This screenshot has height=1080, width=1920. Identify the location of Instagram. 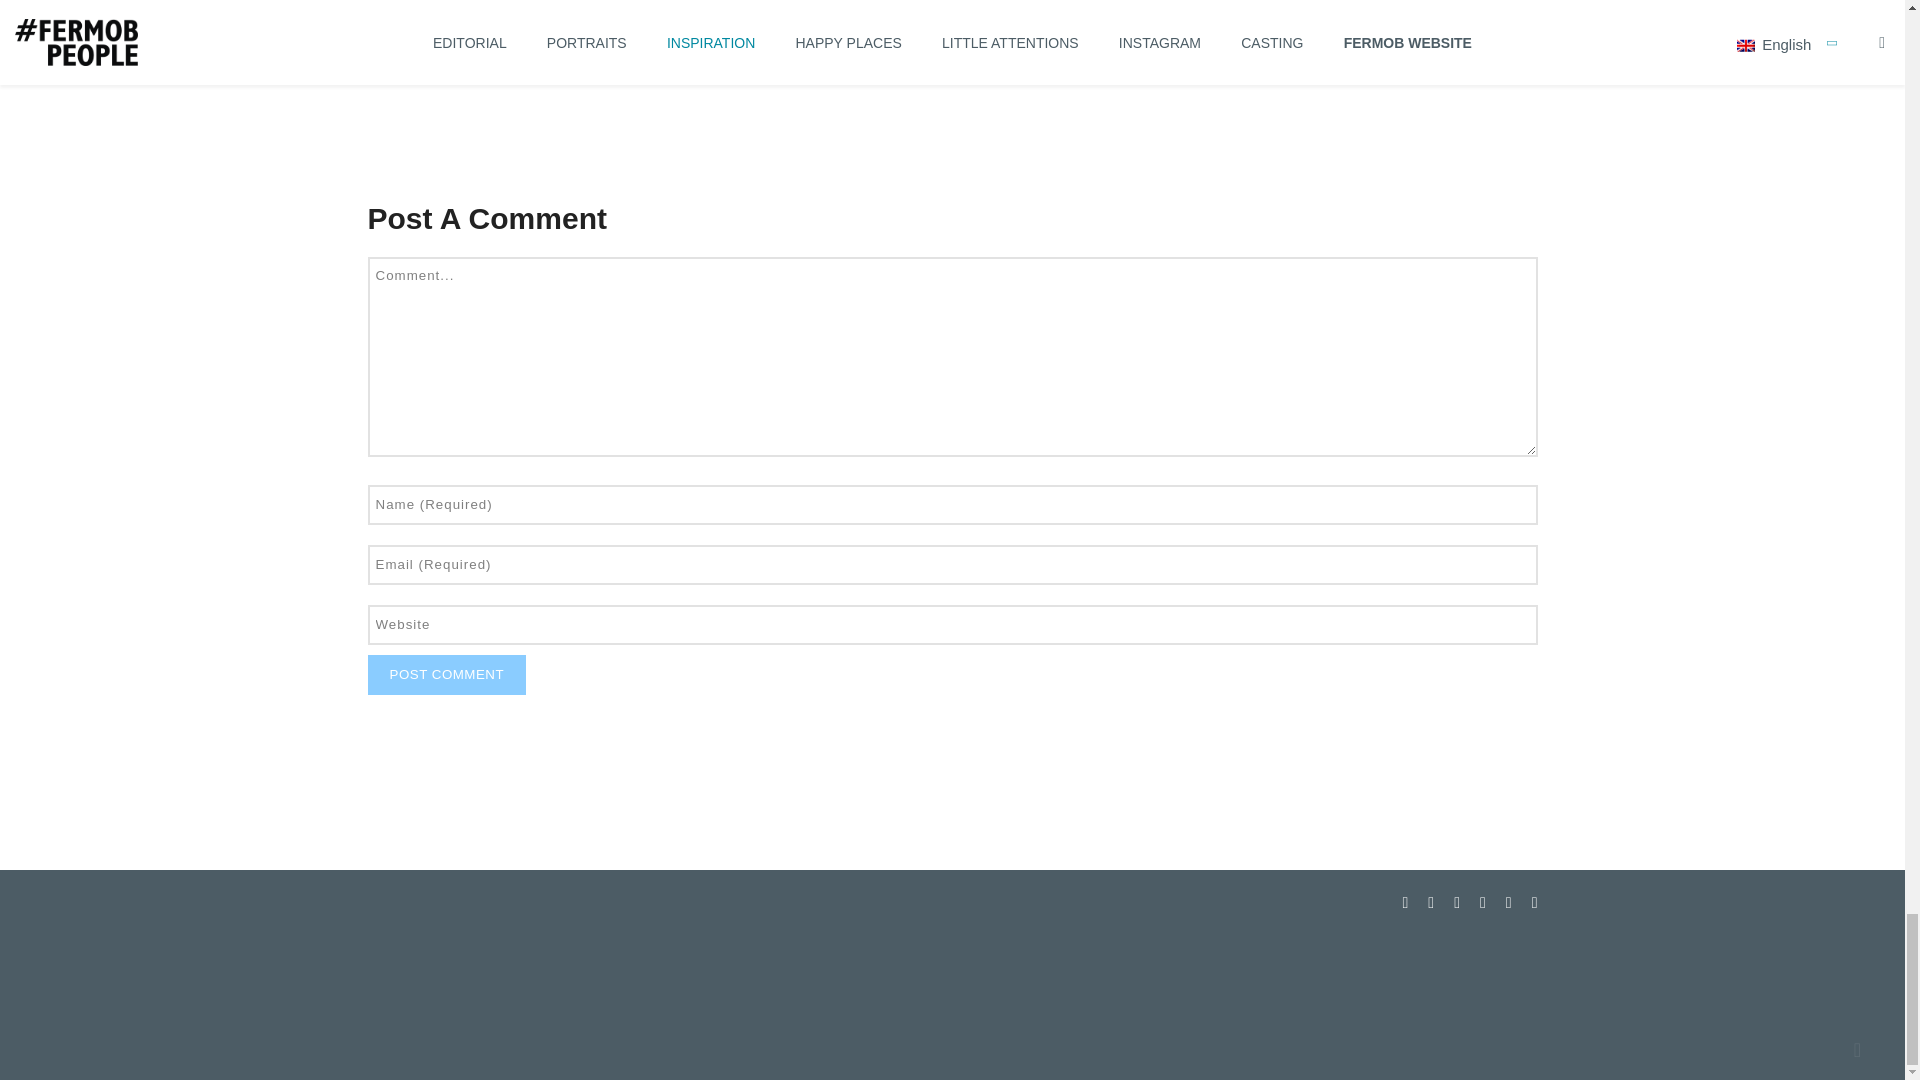
(1430, 902).